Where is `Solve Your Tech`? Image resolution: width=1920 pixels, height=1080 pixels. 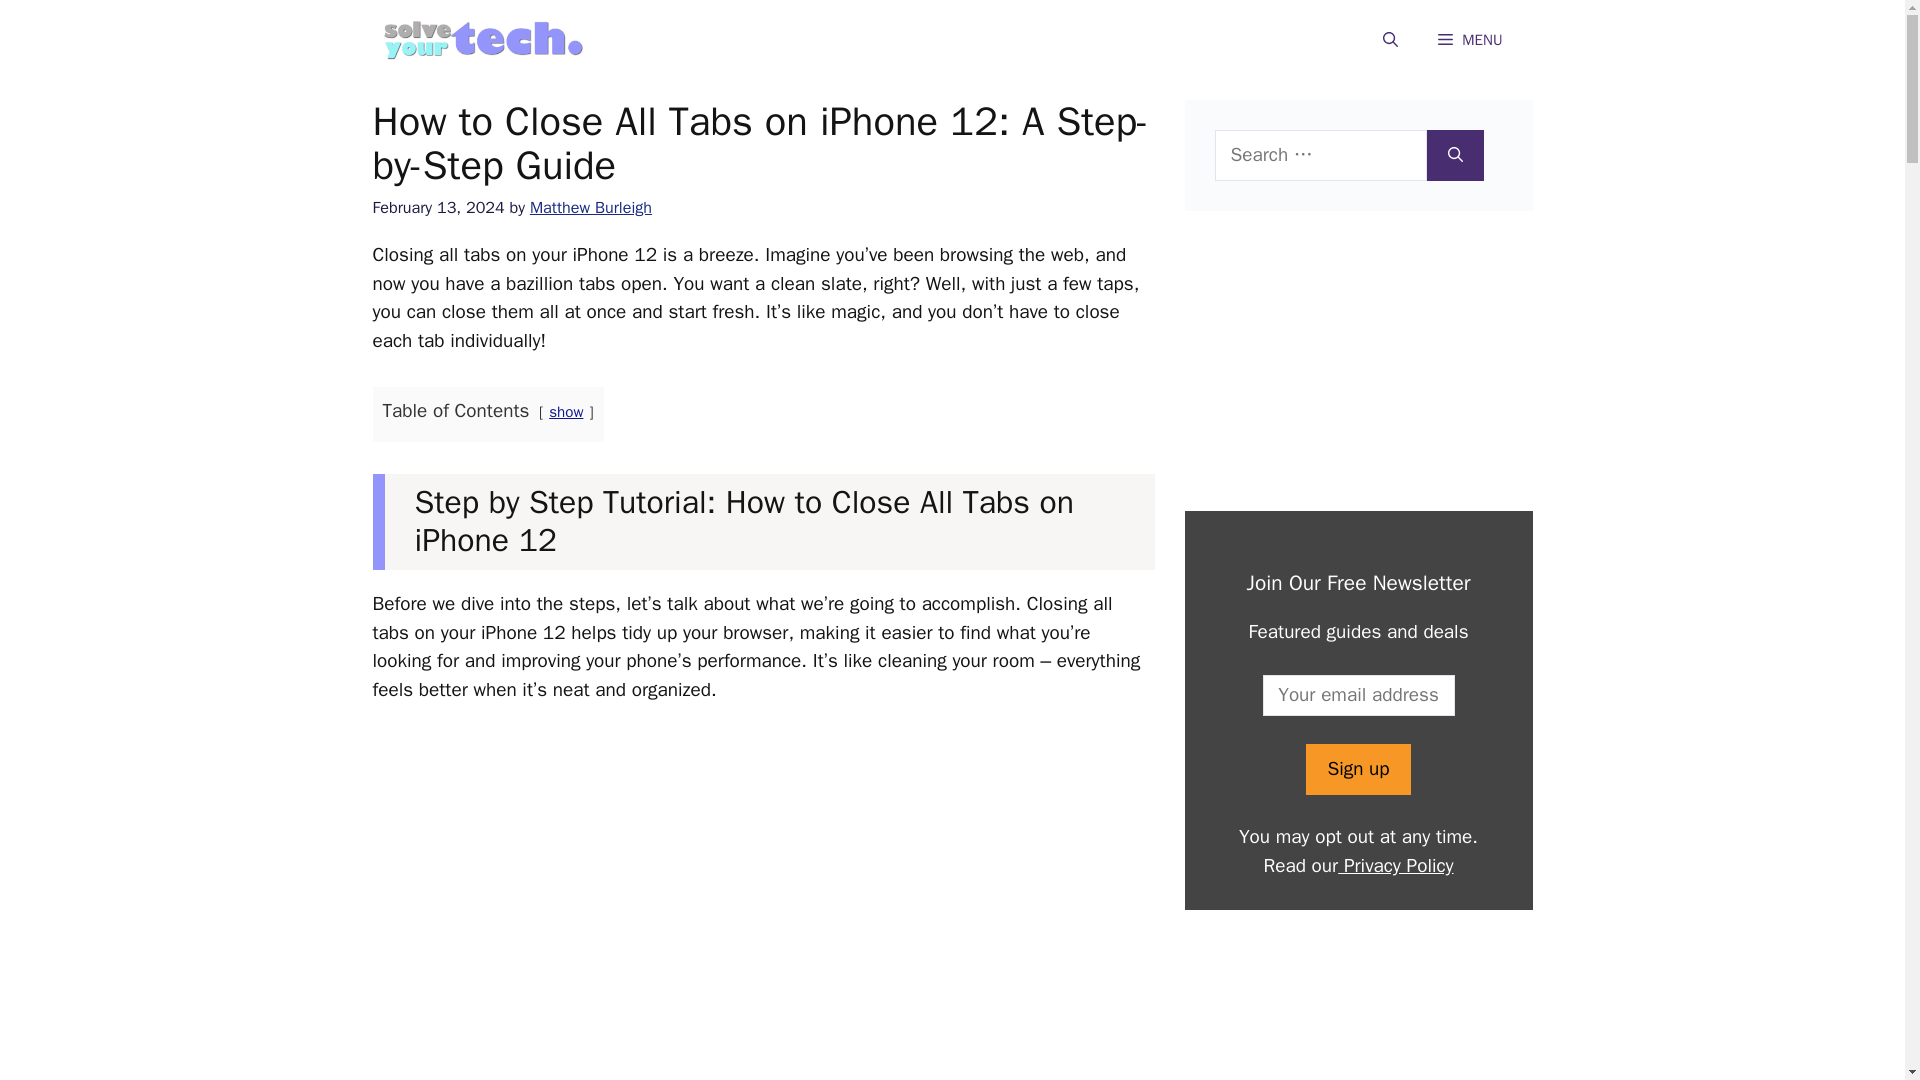 Solve Your Tech is located at coordinates (482, 40).